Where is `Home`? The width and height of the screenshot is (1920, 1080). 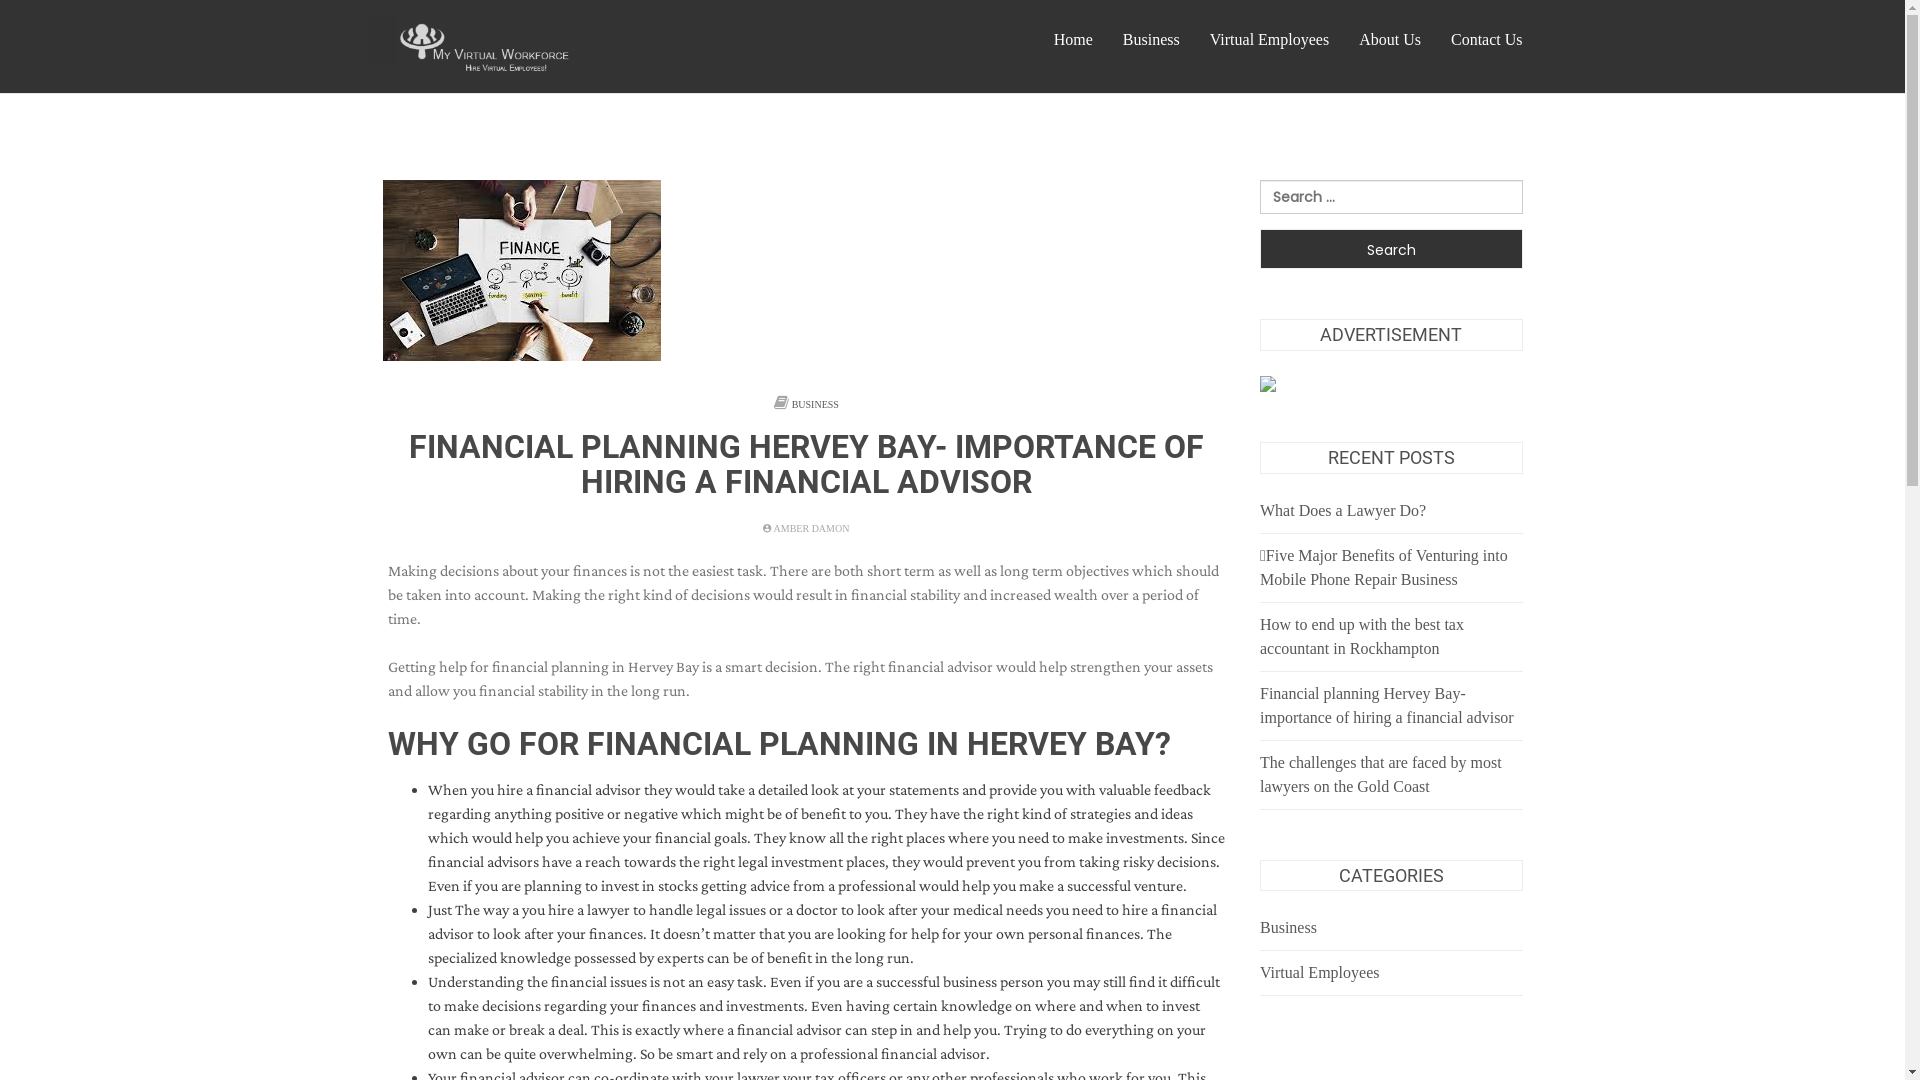
Home is located at coordinates (1074, 40).